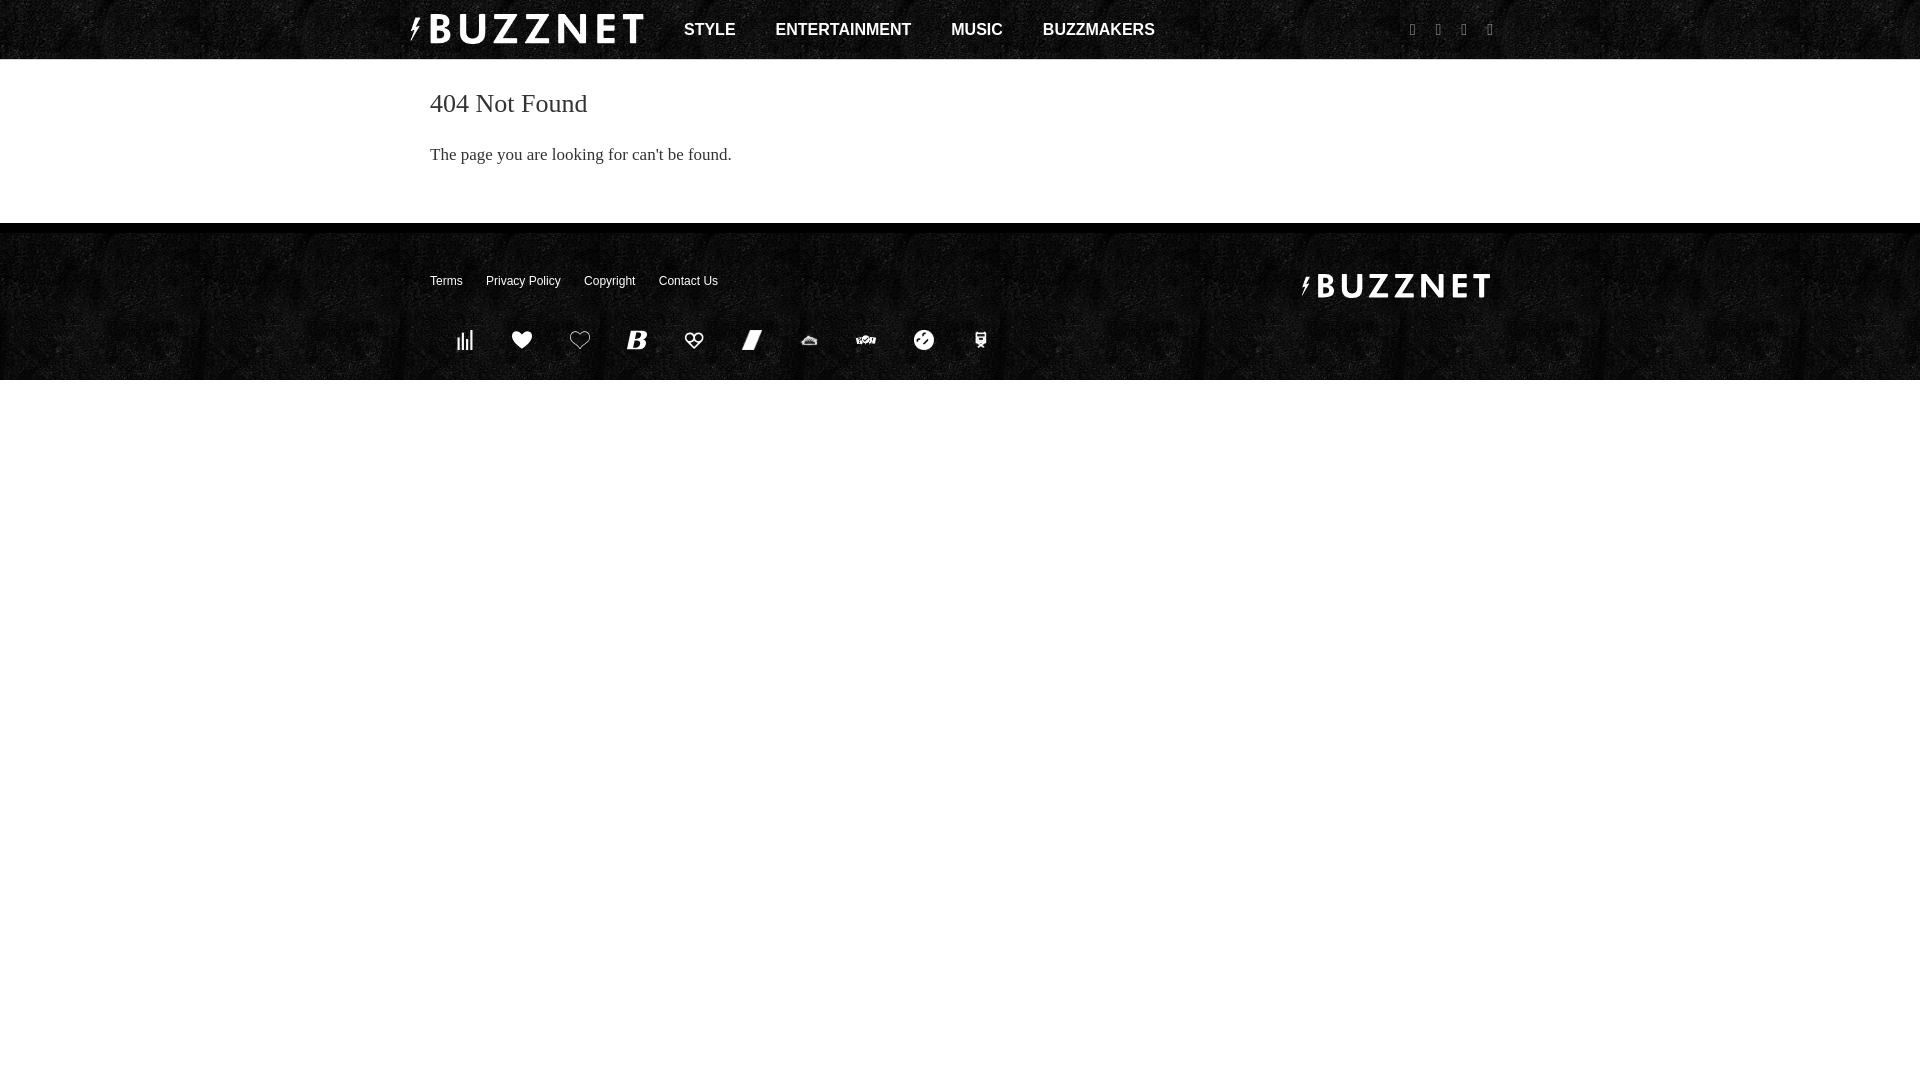  What do you see at coordinates (923, 339) in the screenshot?
I see `Daily Funny` at bounding box center [923, 339].